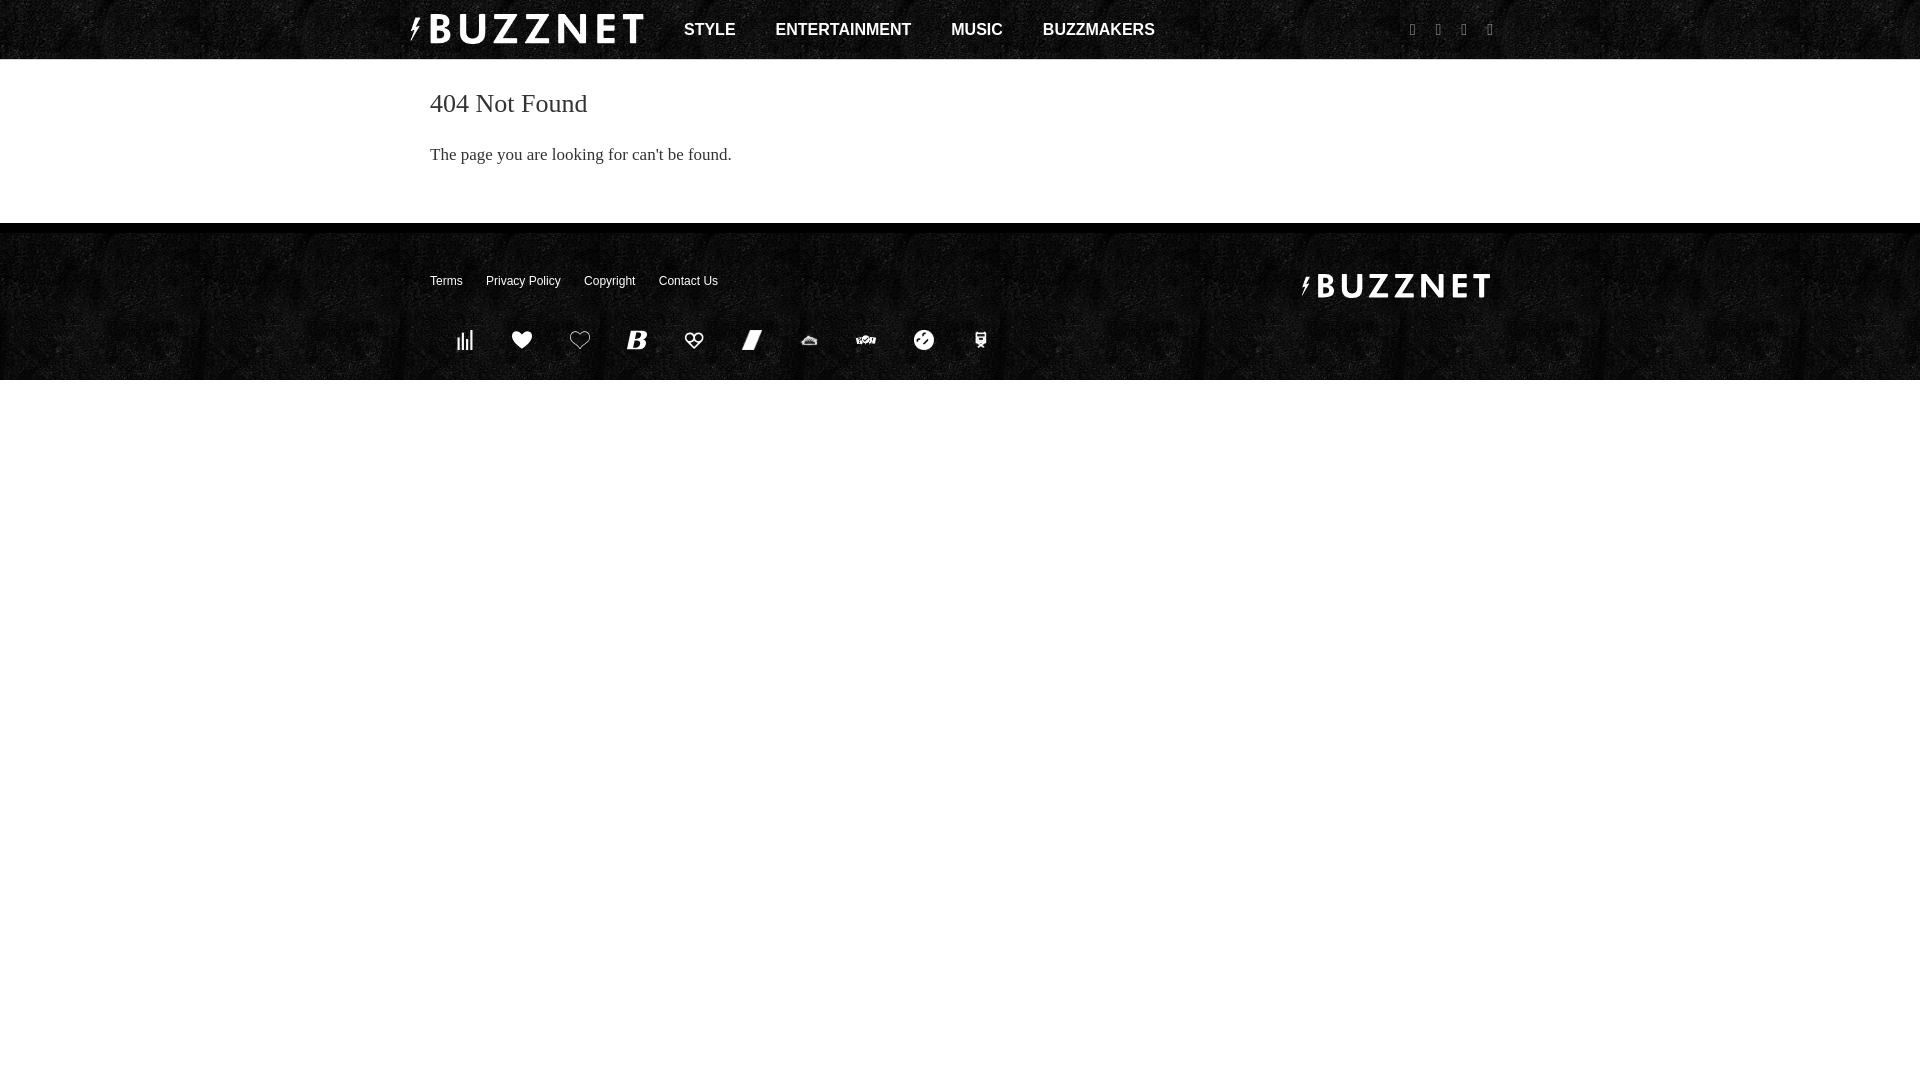  What do you see at coordinates (923, 339) in the screenshot?
I see `Daily Funny` at bounding box center [923, 339].